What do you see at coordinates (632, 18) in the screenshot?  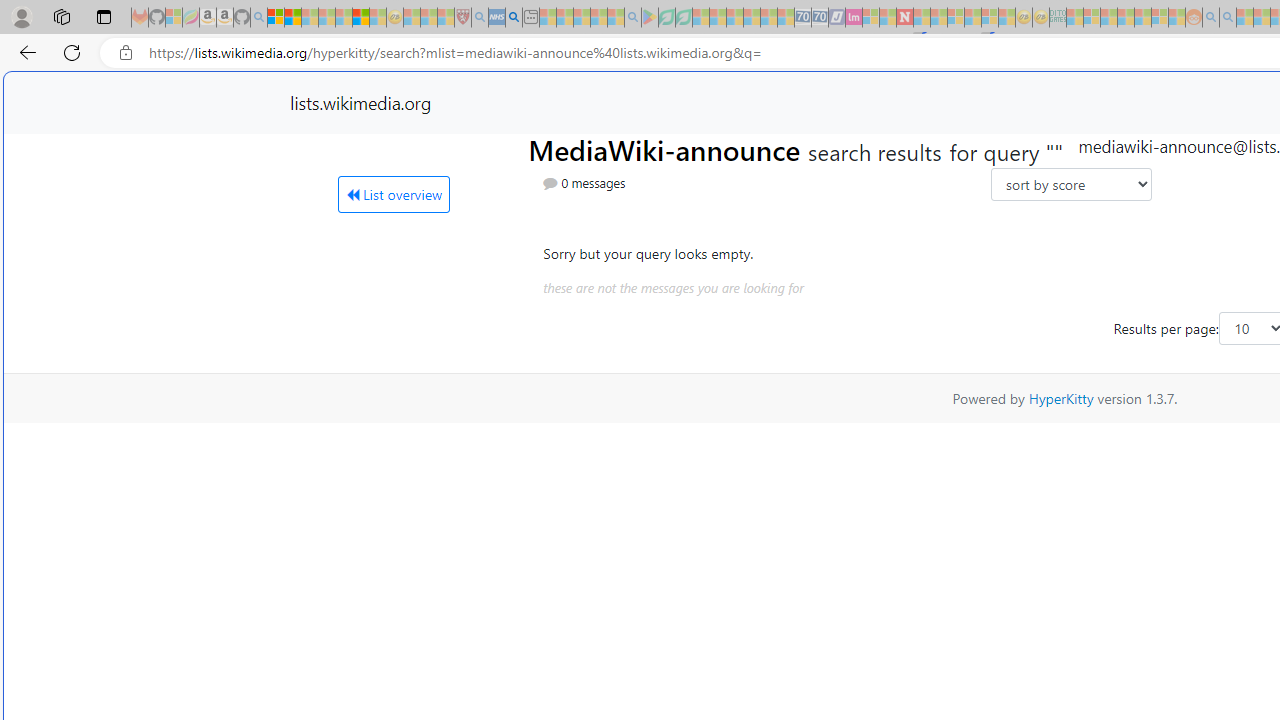 I see `google - Search - Sleeping` at bounding box center [632, 18].